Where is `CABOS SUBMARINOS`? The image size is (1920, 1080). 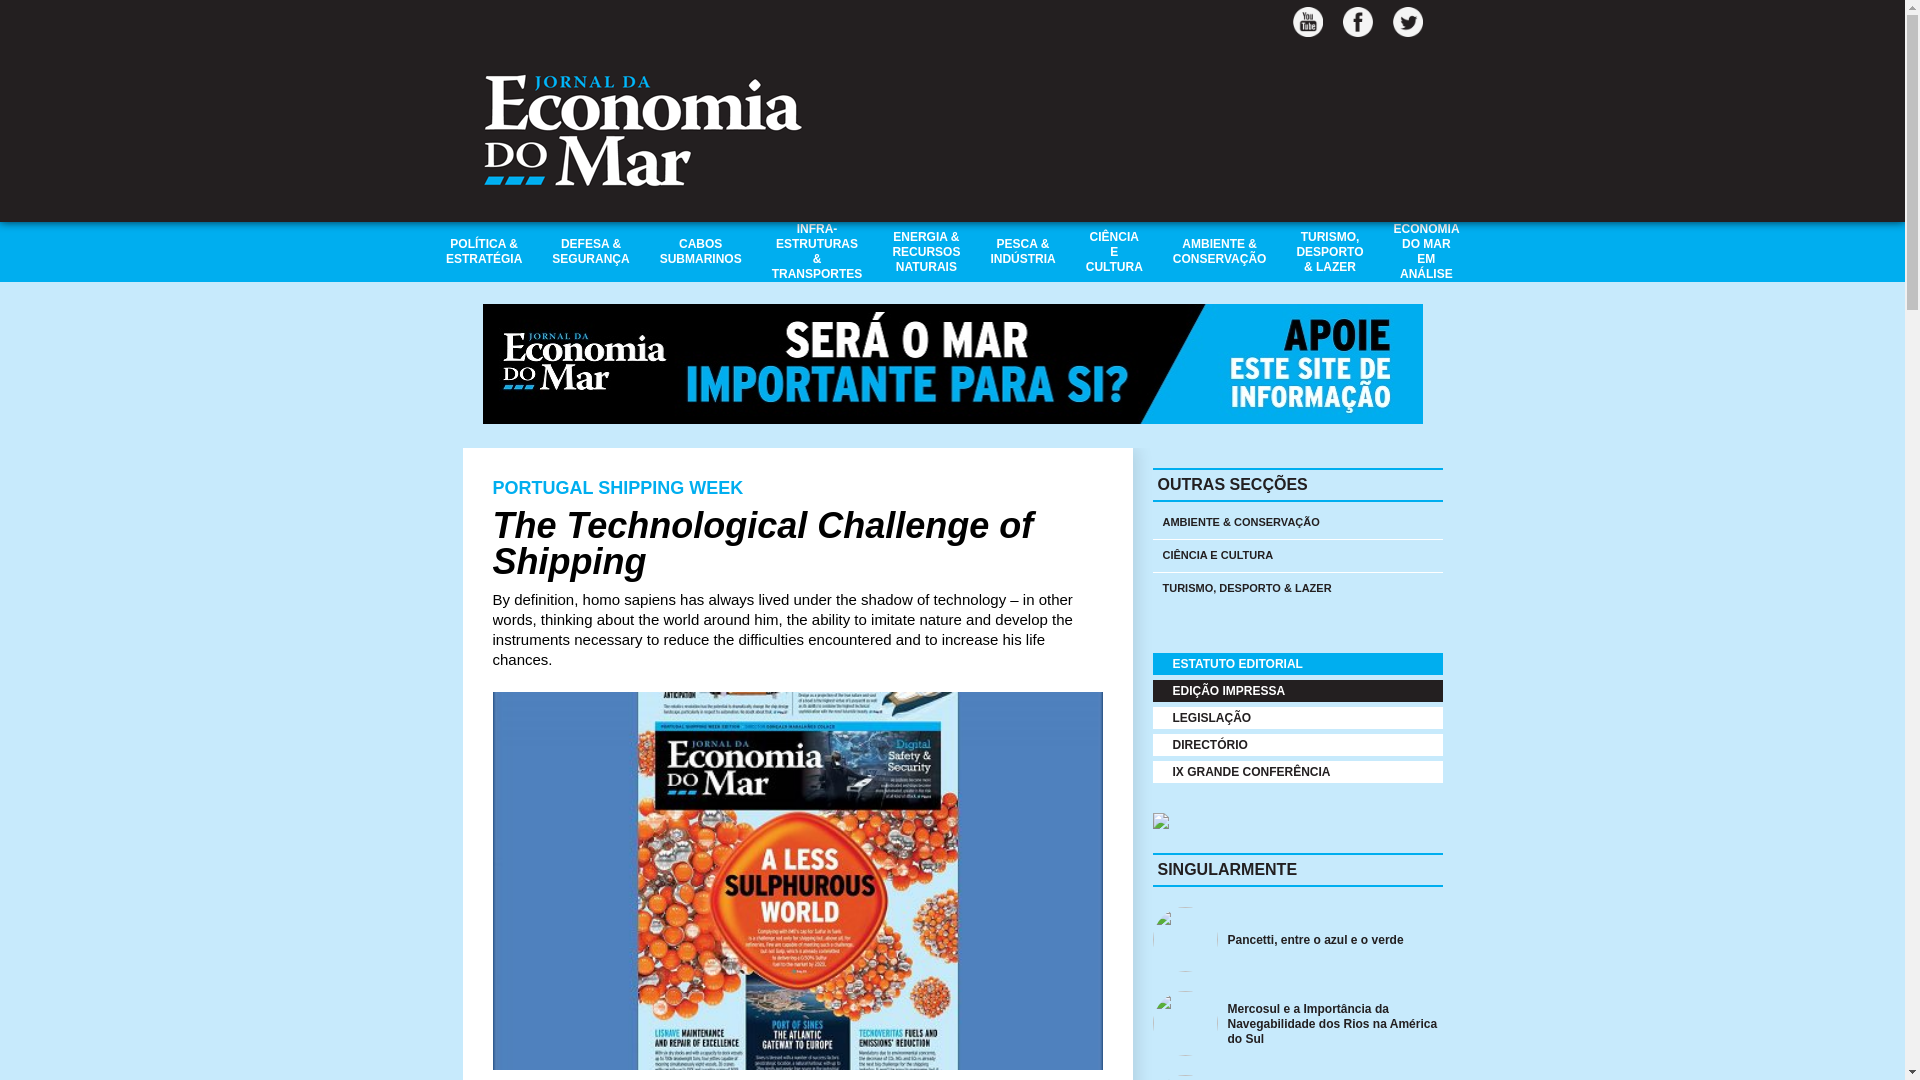 CABOS SUBMARINOS is located at coordinates (700, 251).